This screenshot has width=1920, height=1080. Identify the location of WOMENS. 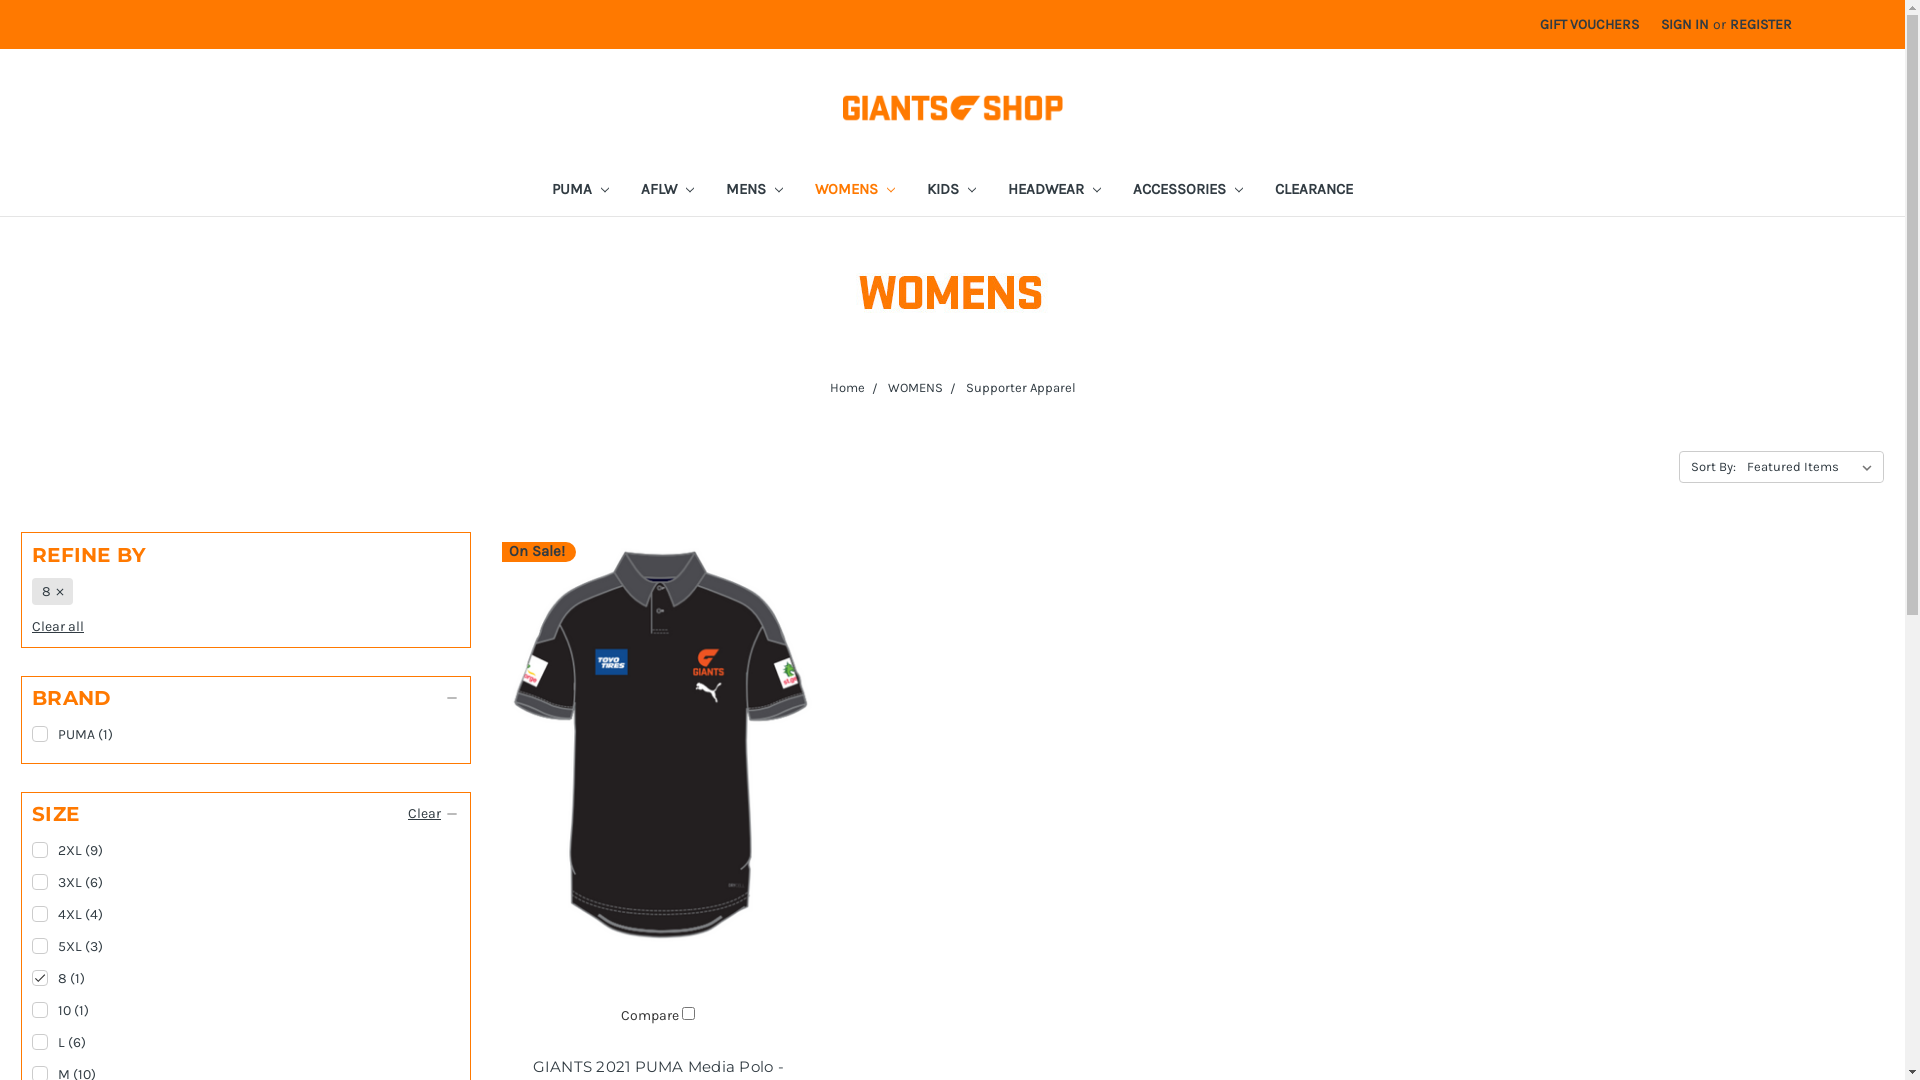
(855, 192).